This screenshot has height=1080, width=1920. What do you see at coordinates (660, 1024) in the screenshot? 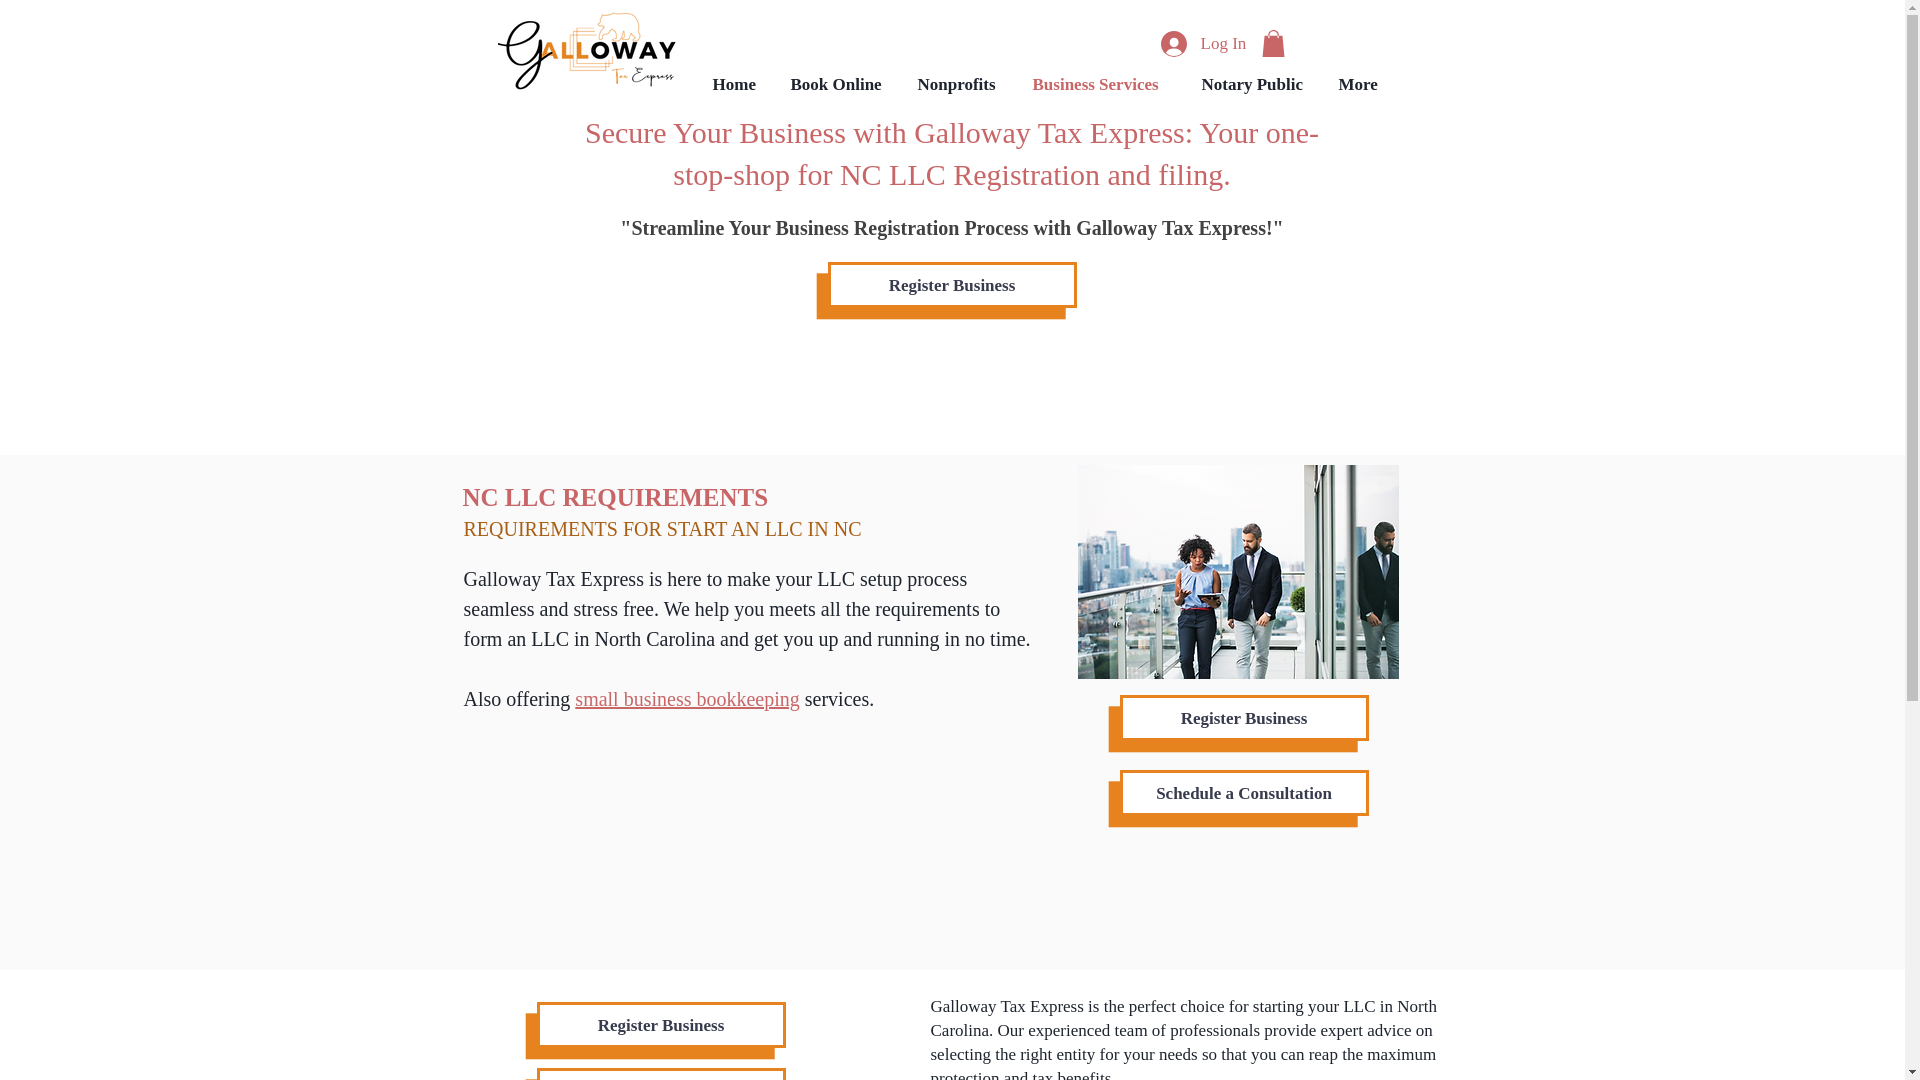
I see `Register Business` at bounding box center [660, 1024].